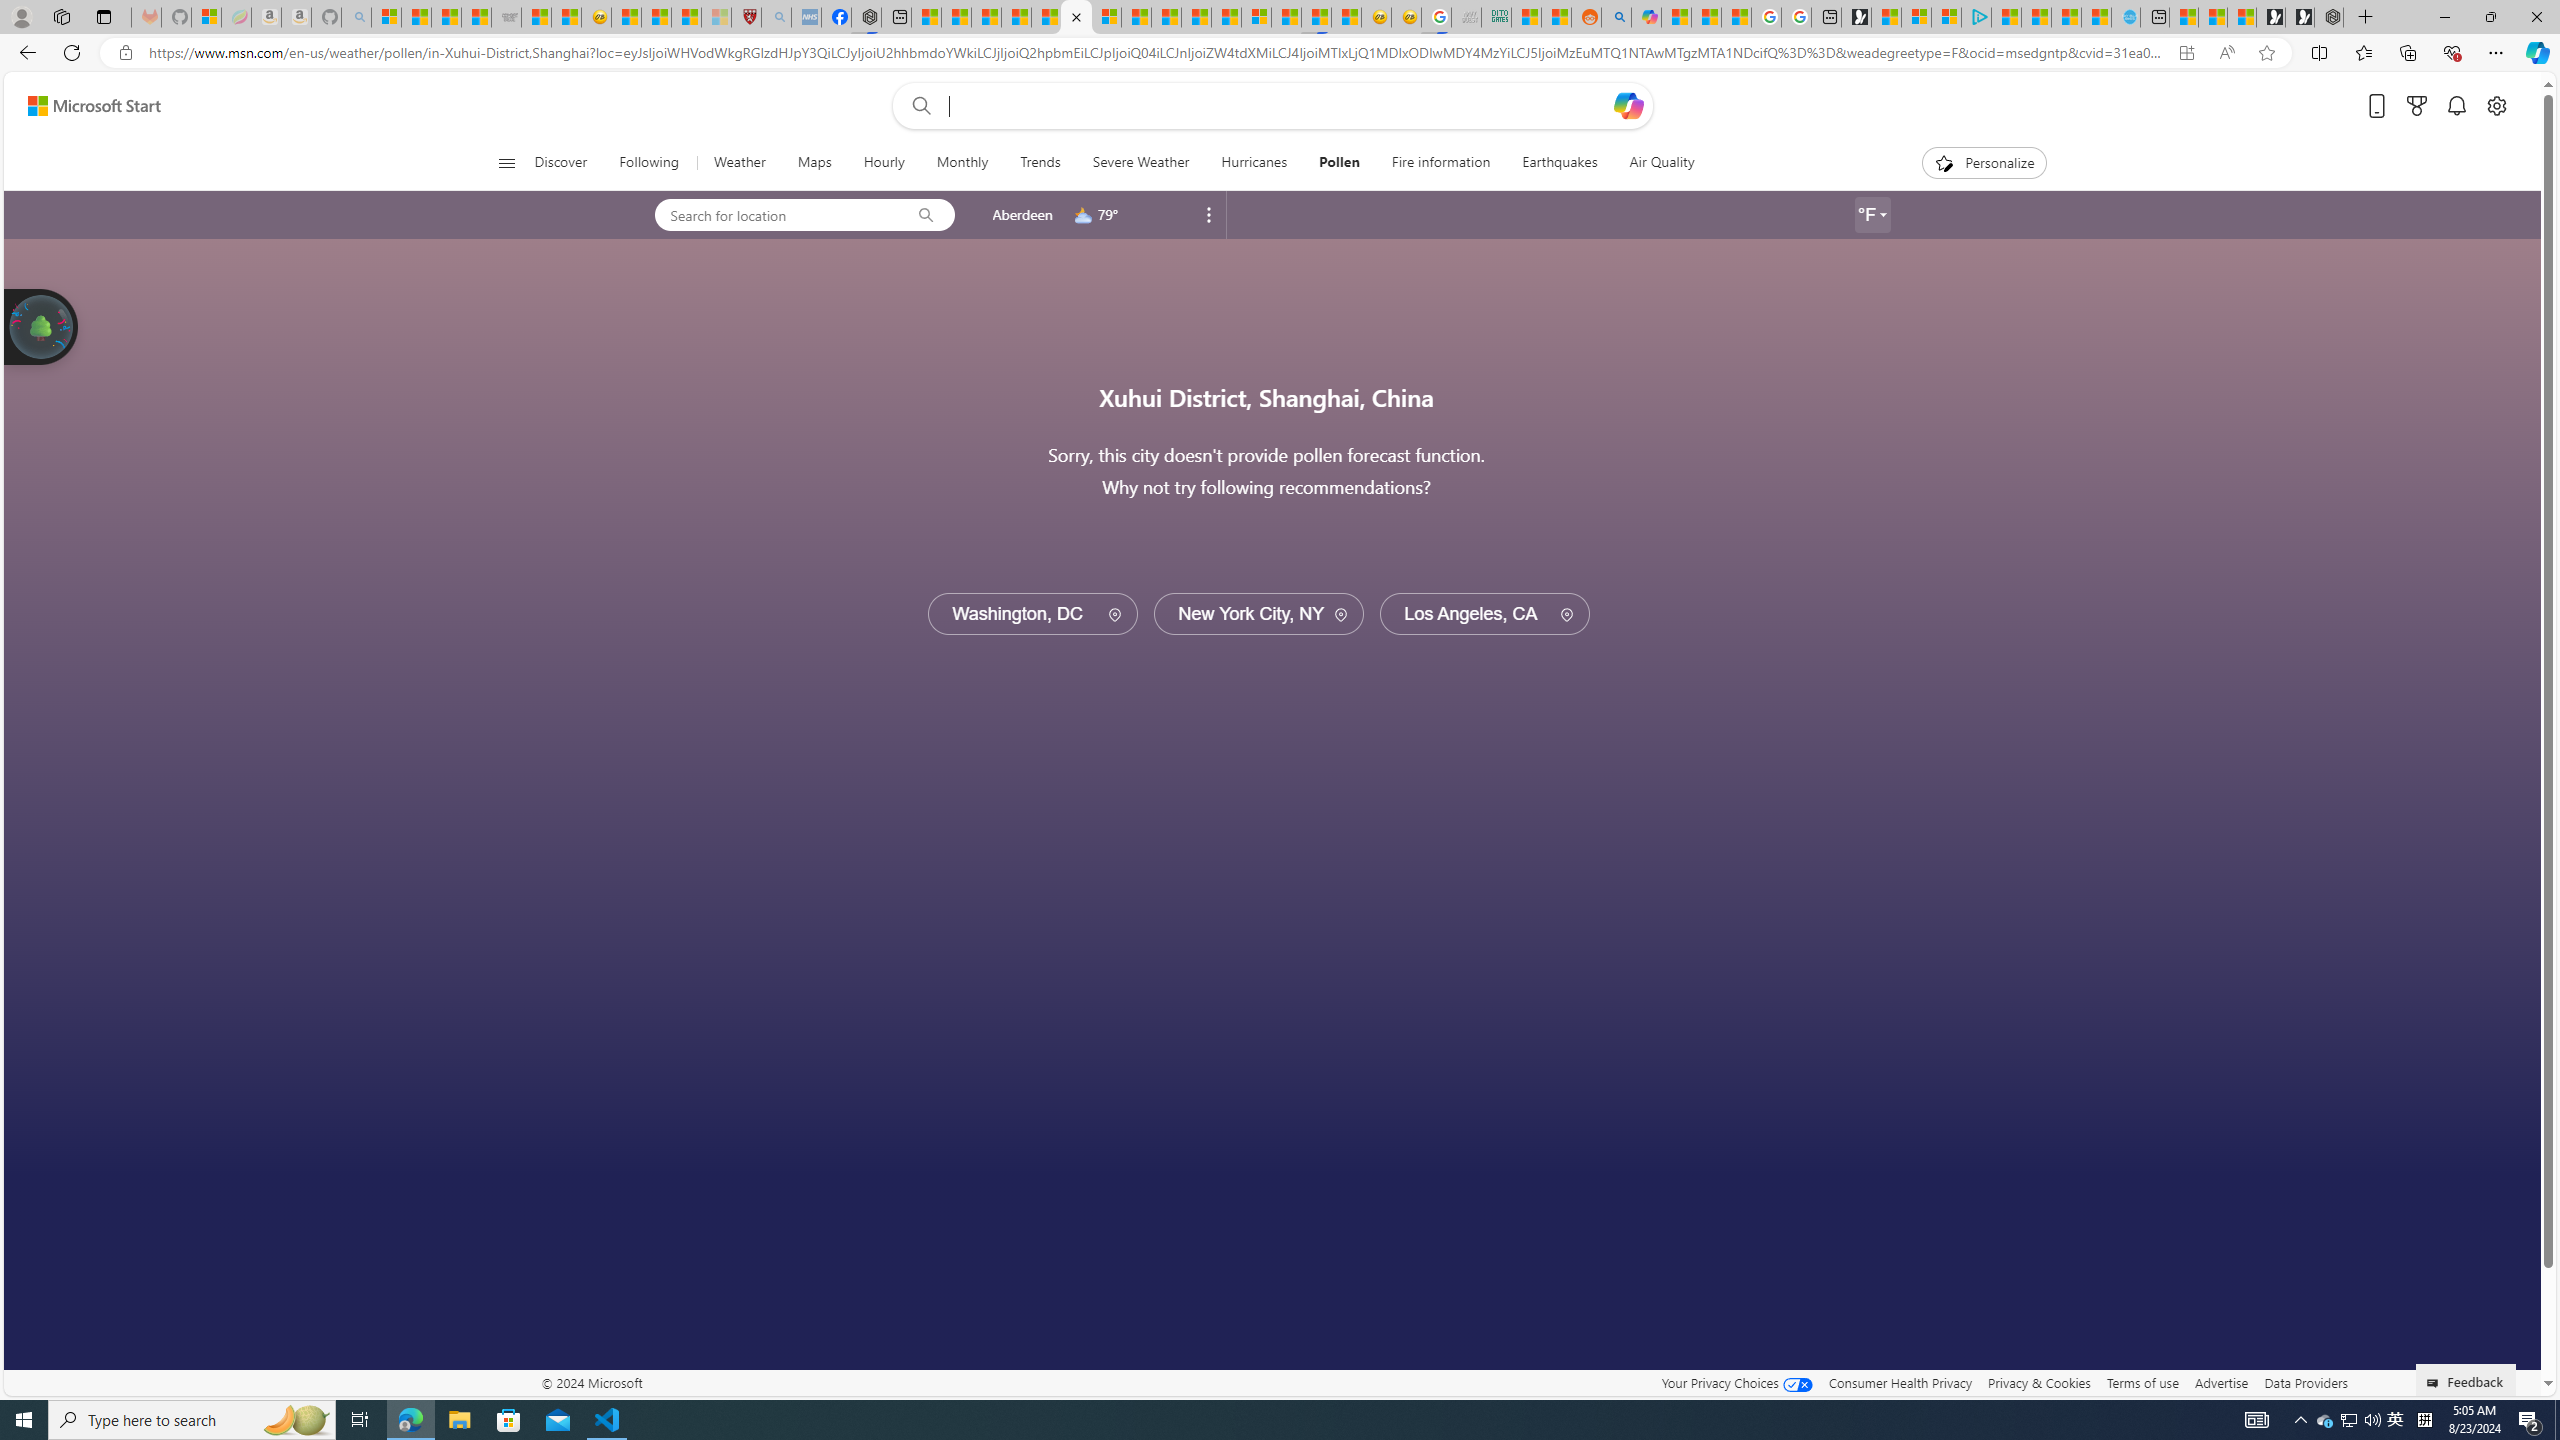 The image size is (2560, 1440). Describe the element at coordinates (1338, 163) in the screenshot. I see `Pollen` at that location.